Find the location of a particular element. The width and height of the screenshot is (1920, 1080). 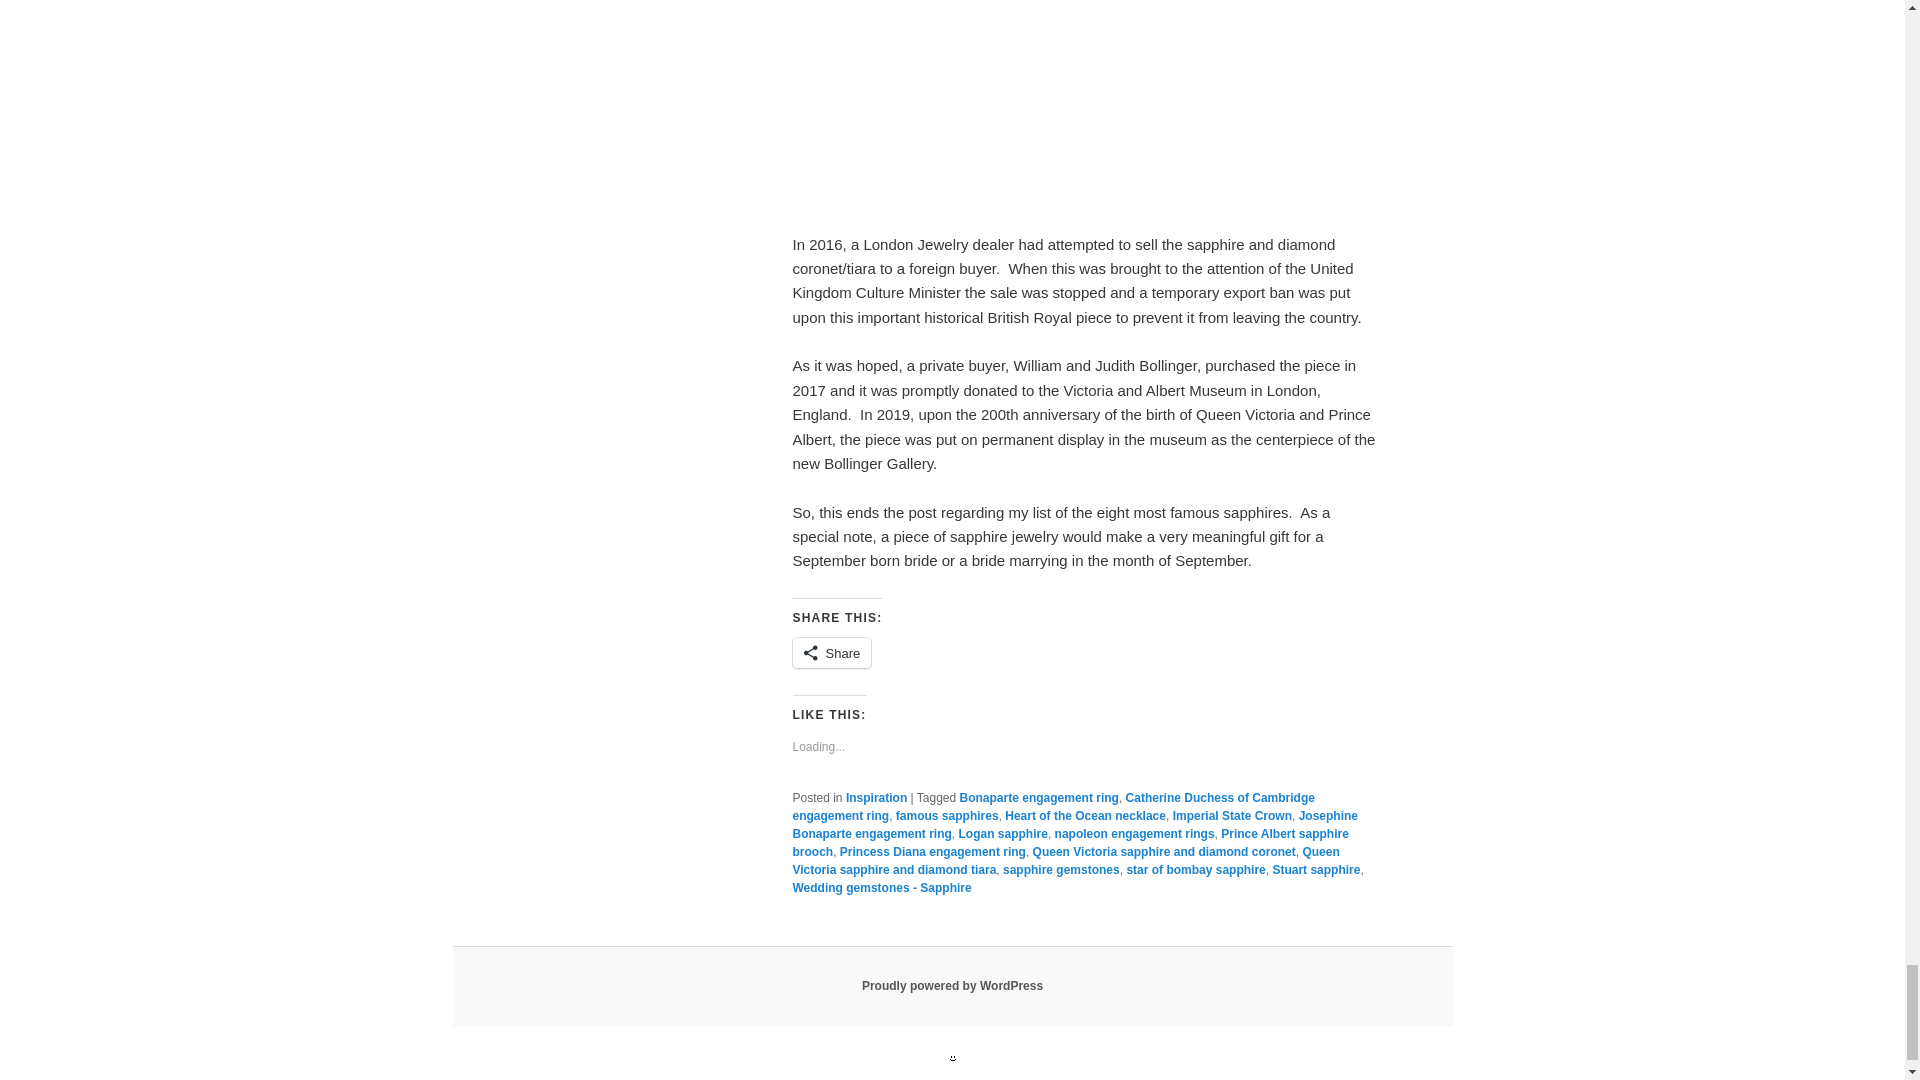

napoleon engagement rings is located at coordinates (1134, 834).